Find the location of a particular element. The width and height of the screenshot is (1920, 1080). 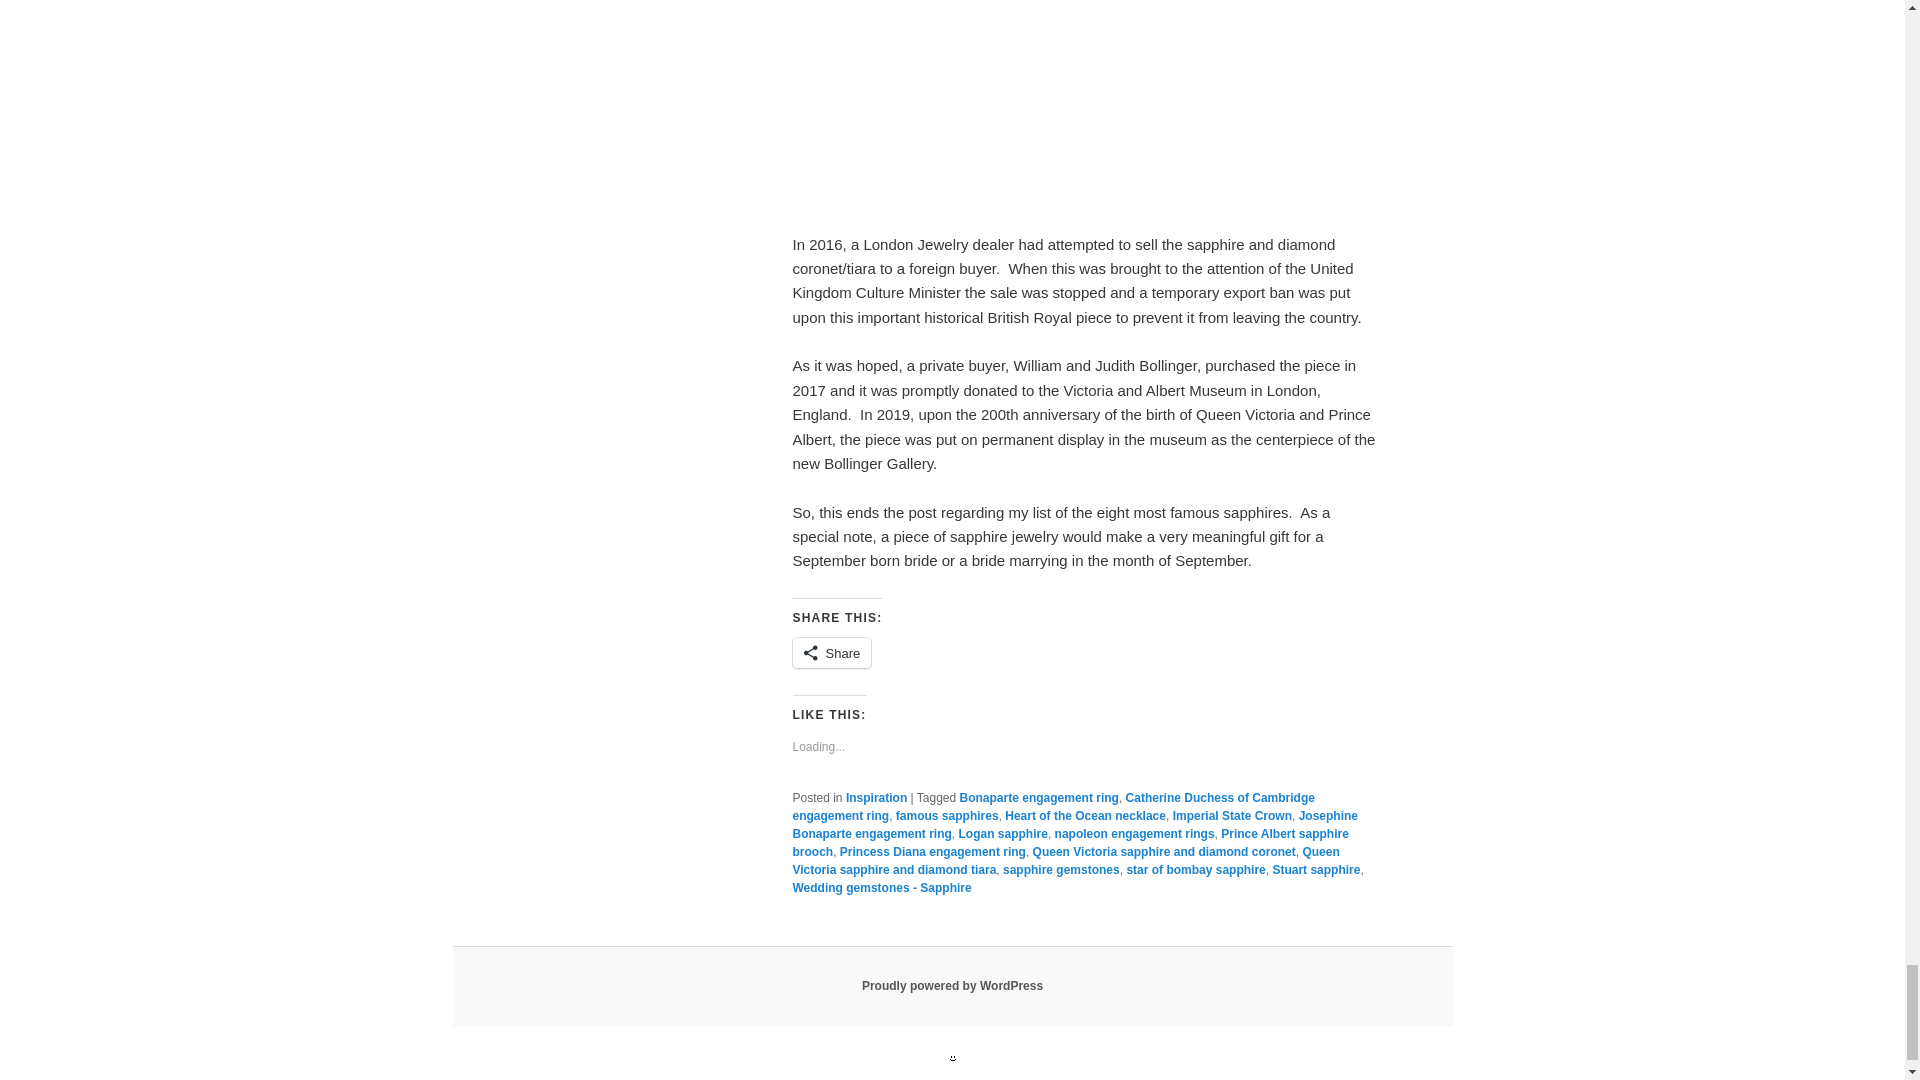

napoleon engagement rings is located at coordinates (1134, 834).